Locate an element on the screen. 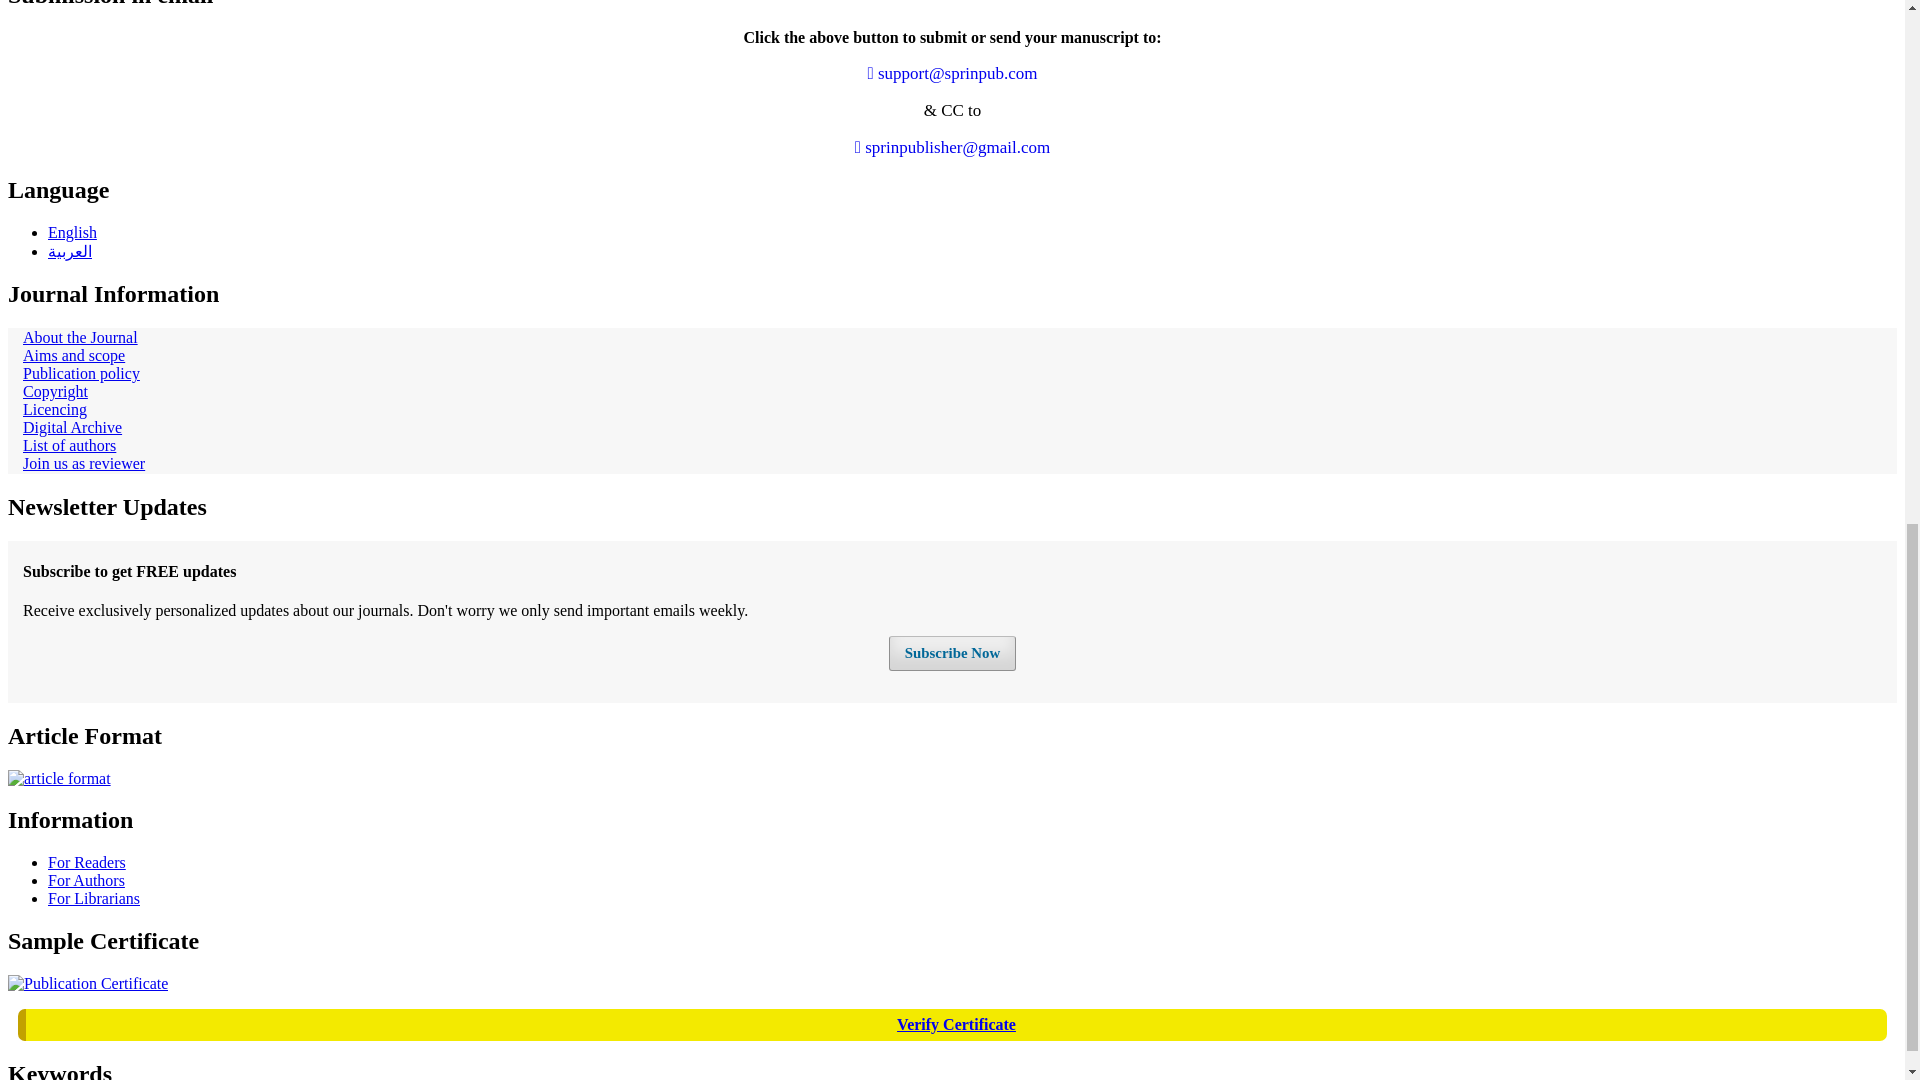 The image size is (1920, 1080). English is located at coordinates (72, 232).